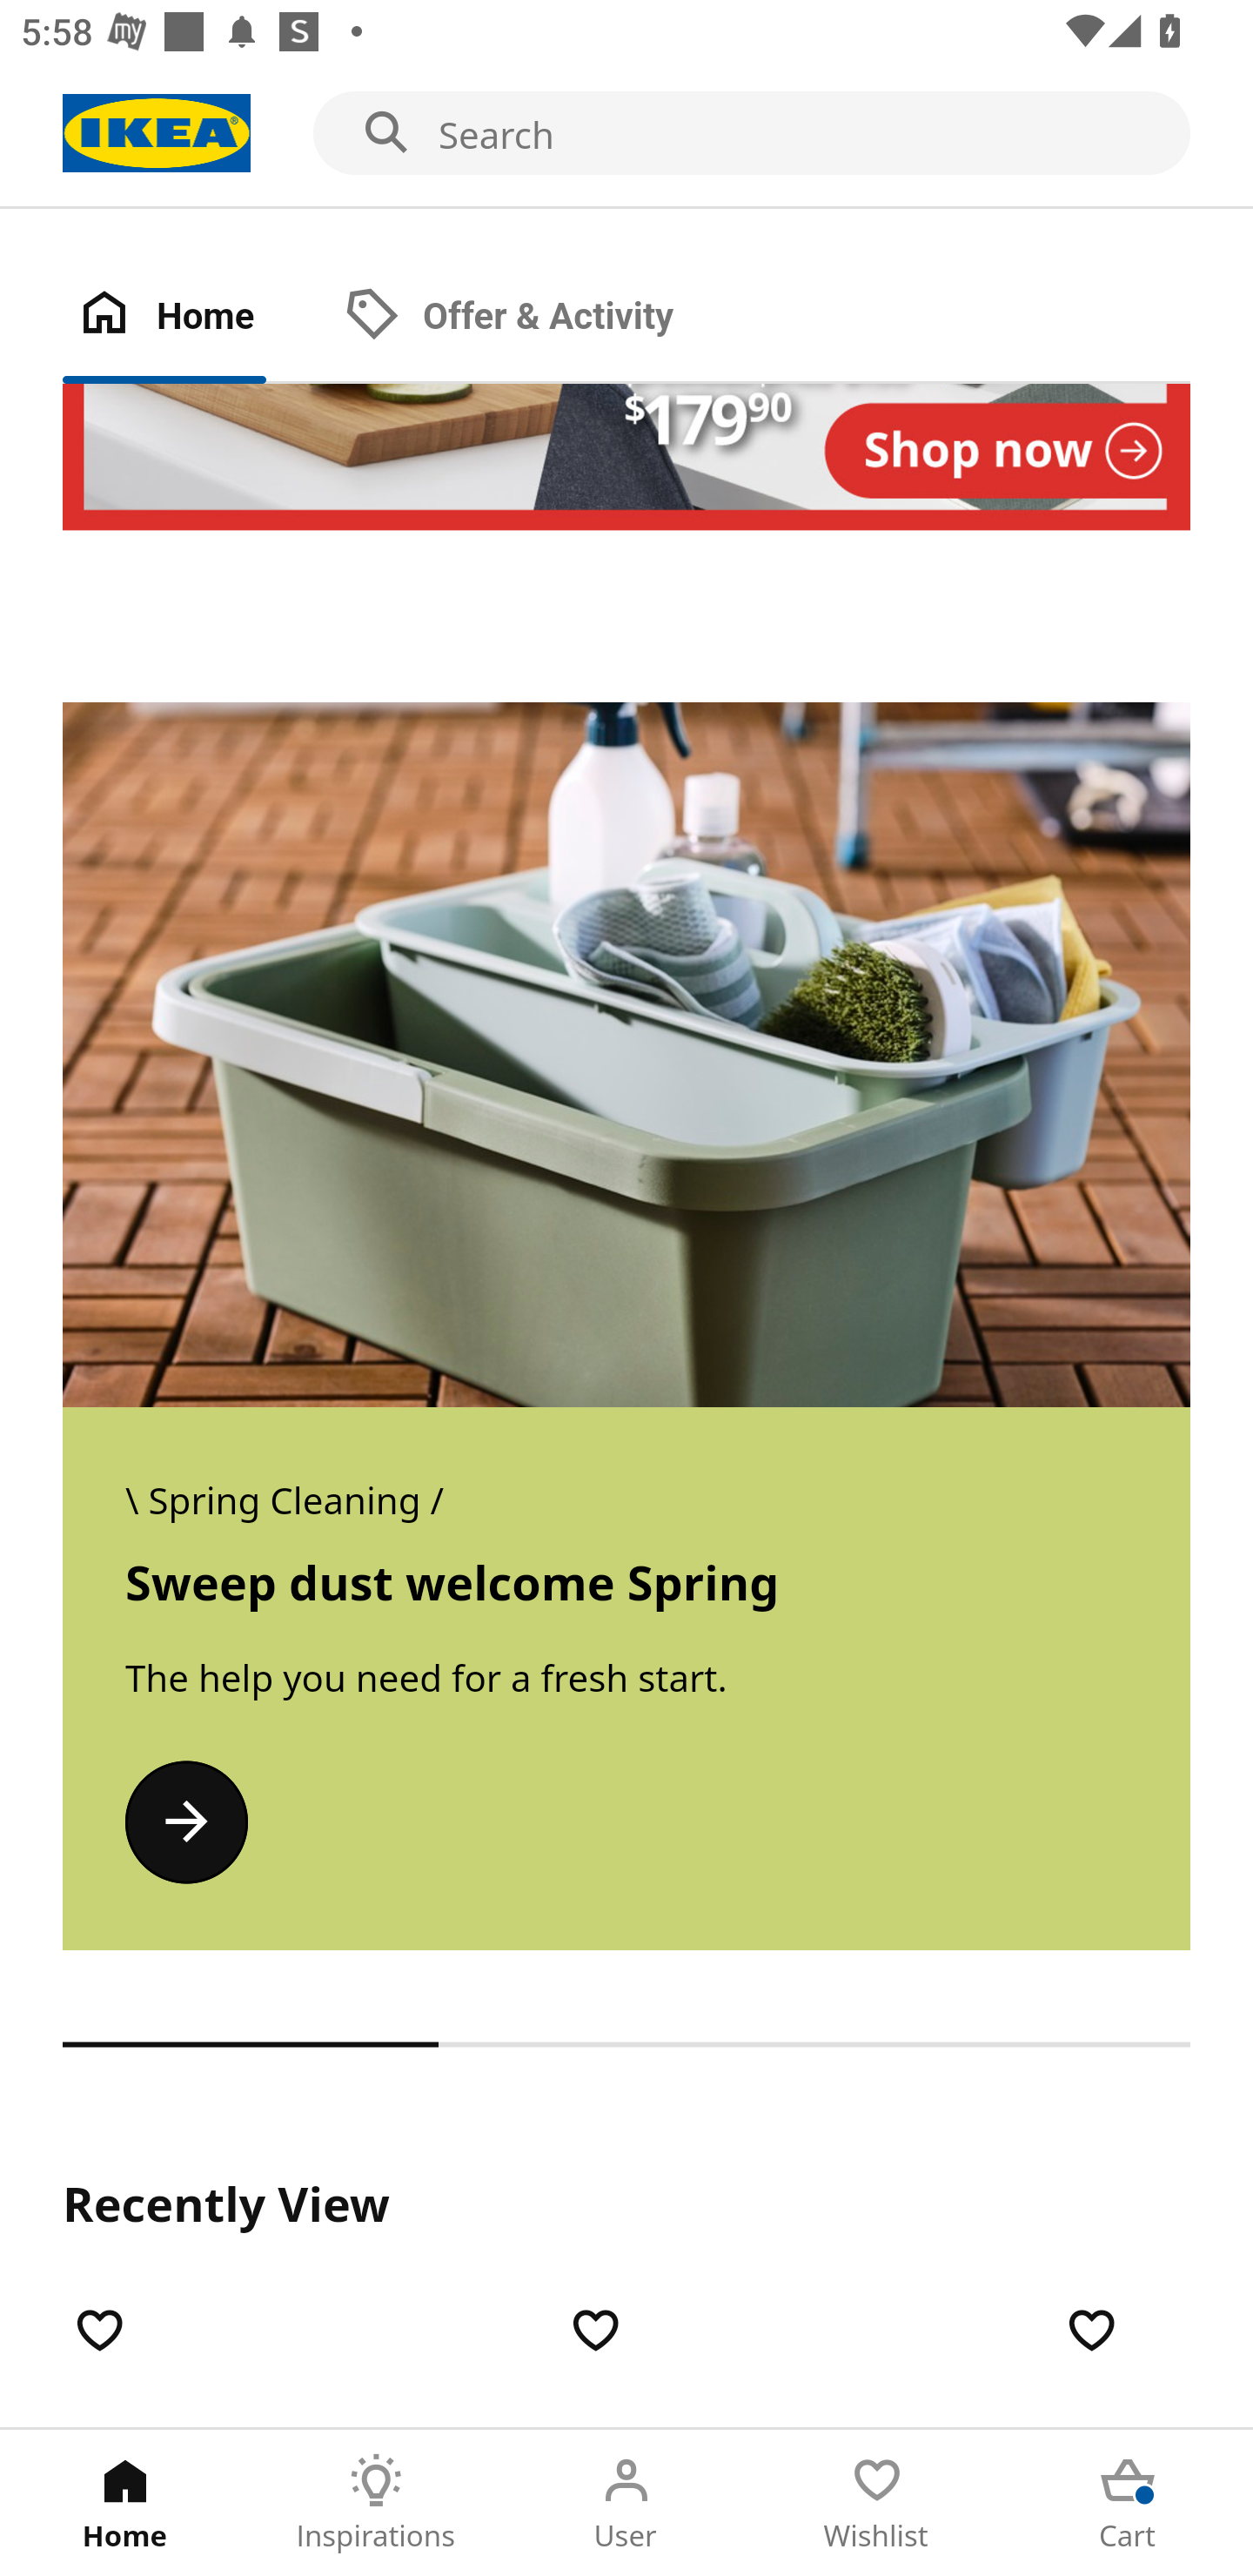  What do you see at coordinates (125, 2503) in the screenshot?
I see `Home
Tab 1 of 5` at bounding box center [125, 2503].